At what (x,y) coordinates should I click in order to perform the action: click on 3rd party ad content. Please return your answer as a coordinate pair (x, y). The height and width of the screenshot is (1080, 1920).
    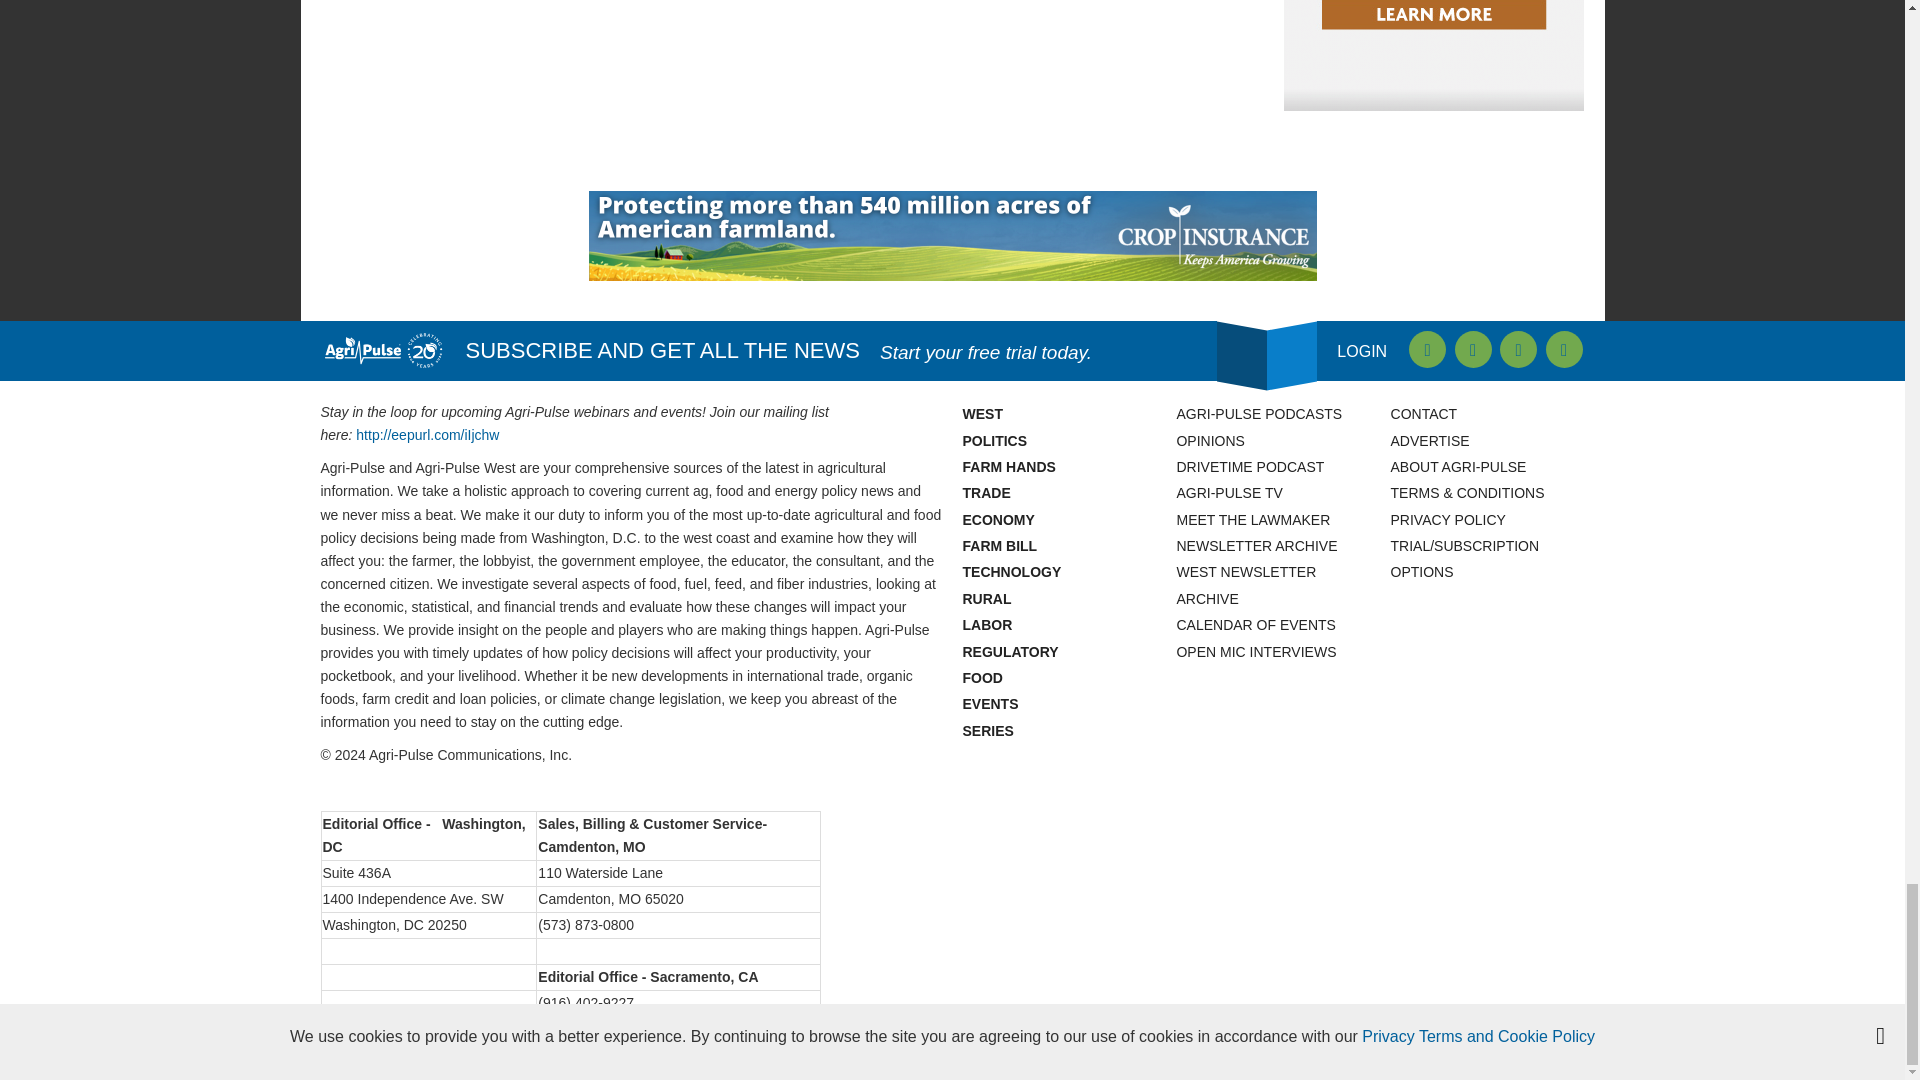
    Looking at the image, I should click on (1434, 56).